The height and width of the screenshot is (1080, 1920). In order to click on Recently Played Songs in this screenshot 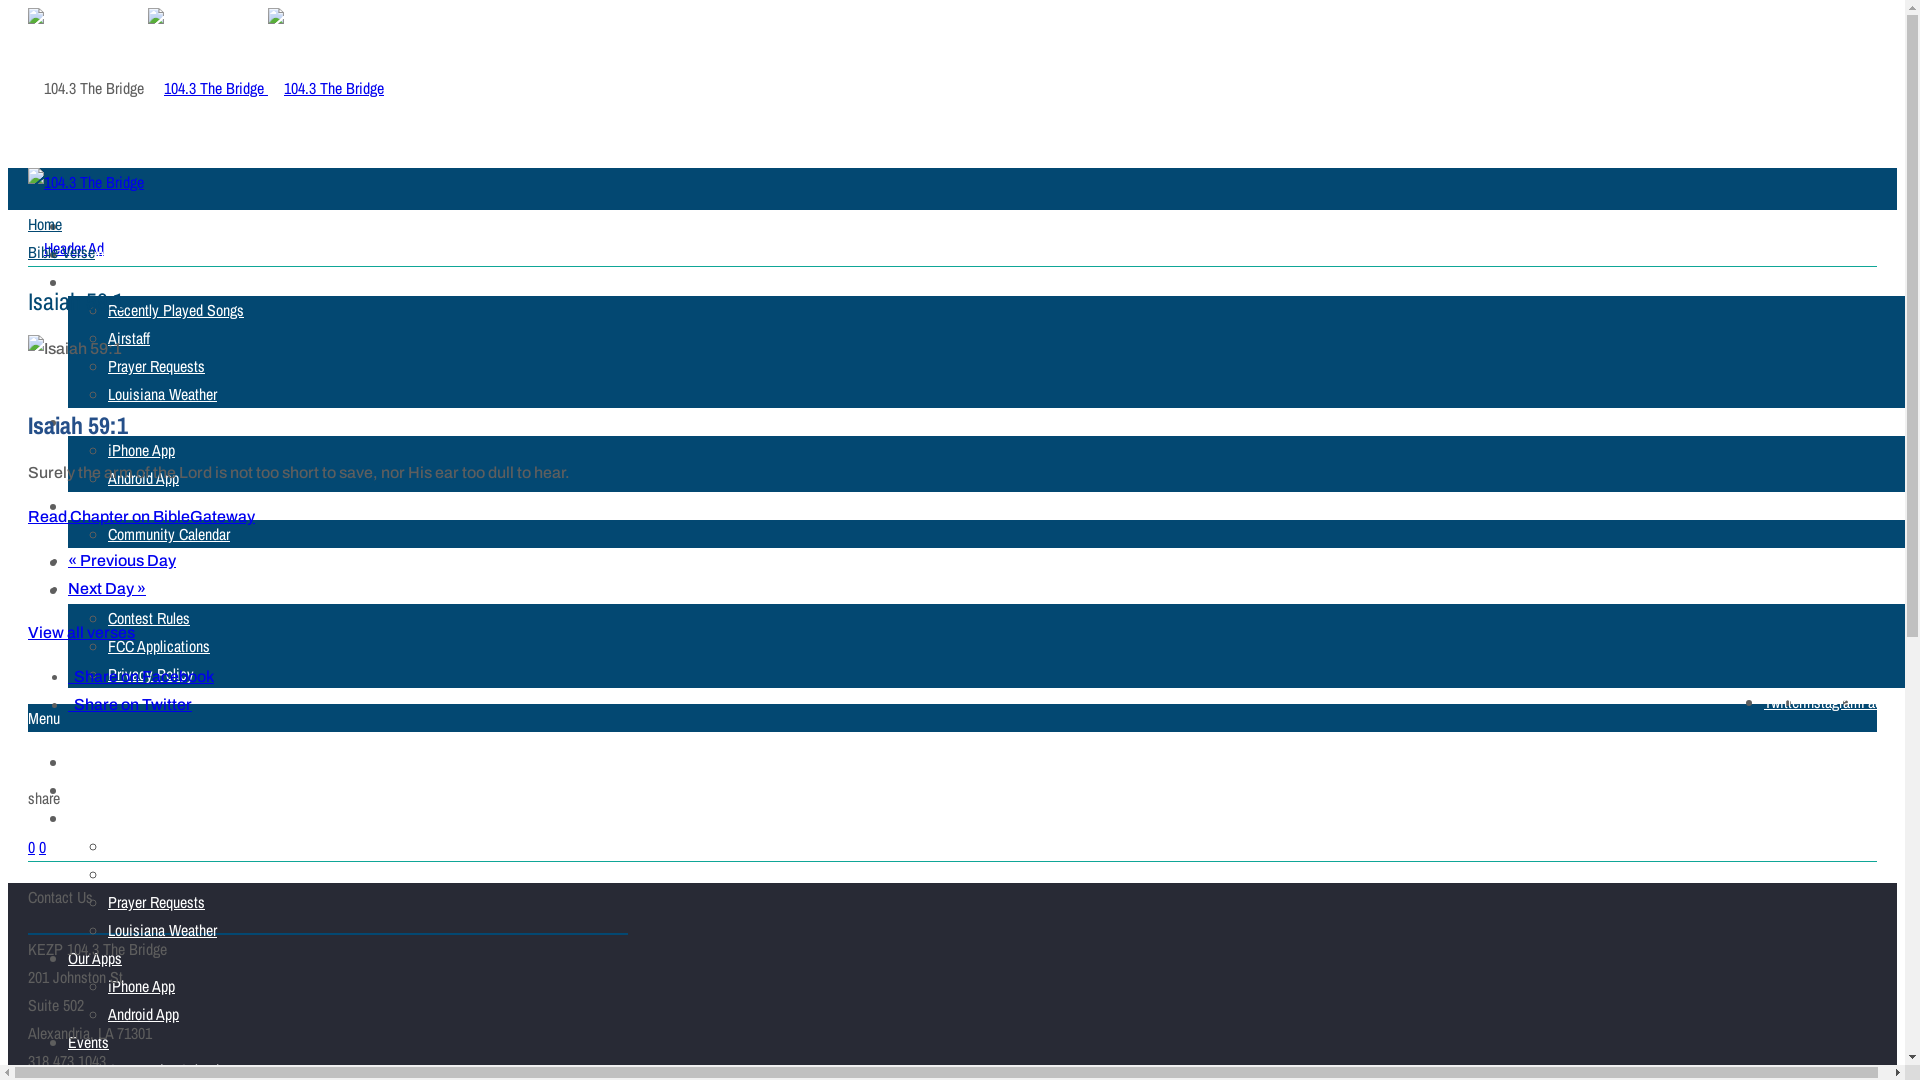, I will do `click(176, 310)`.